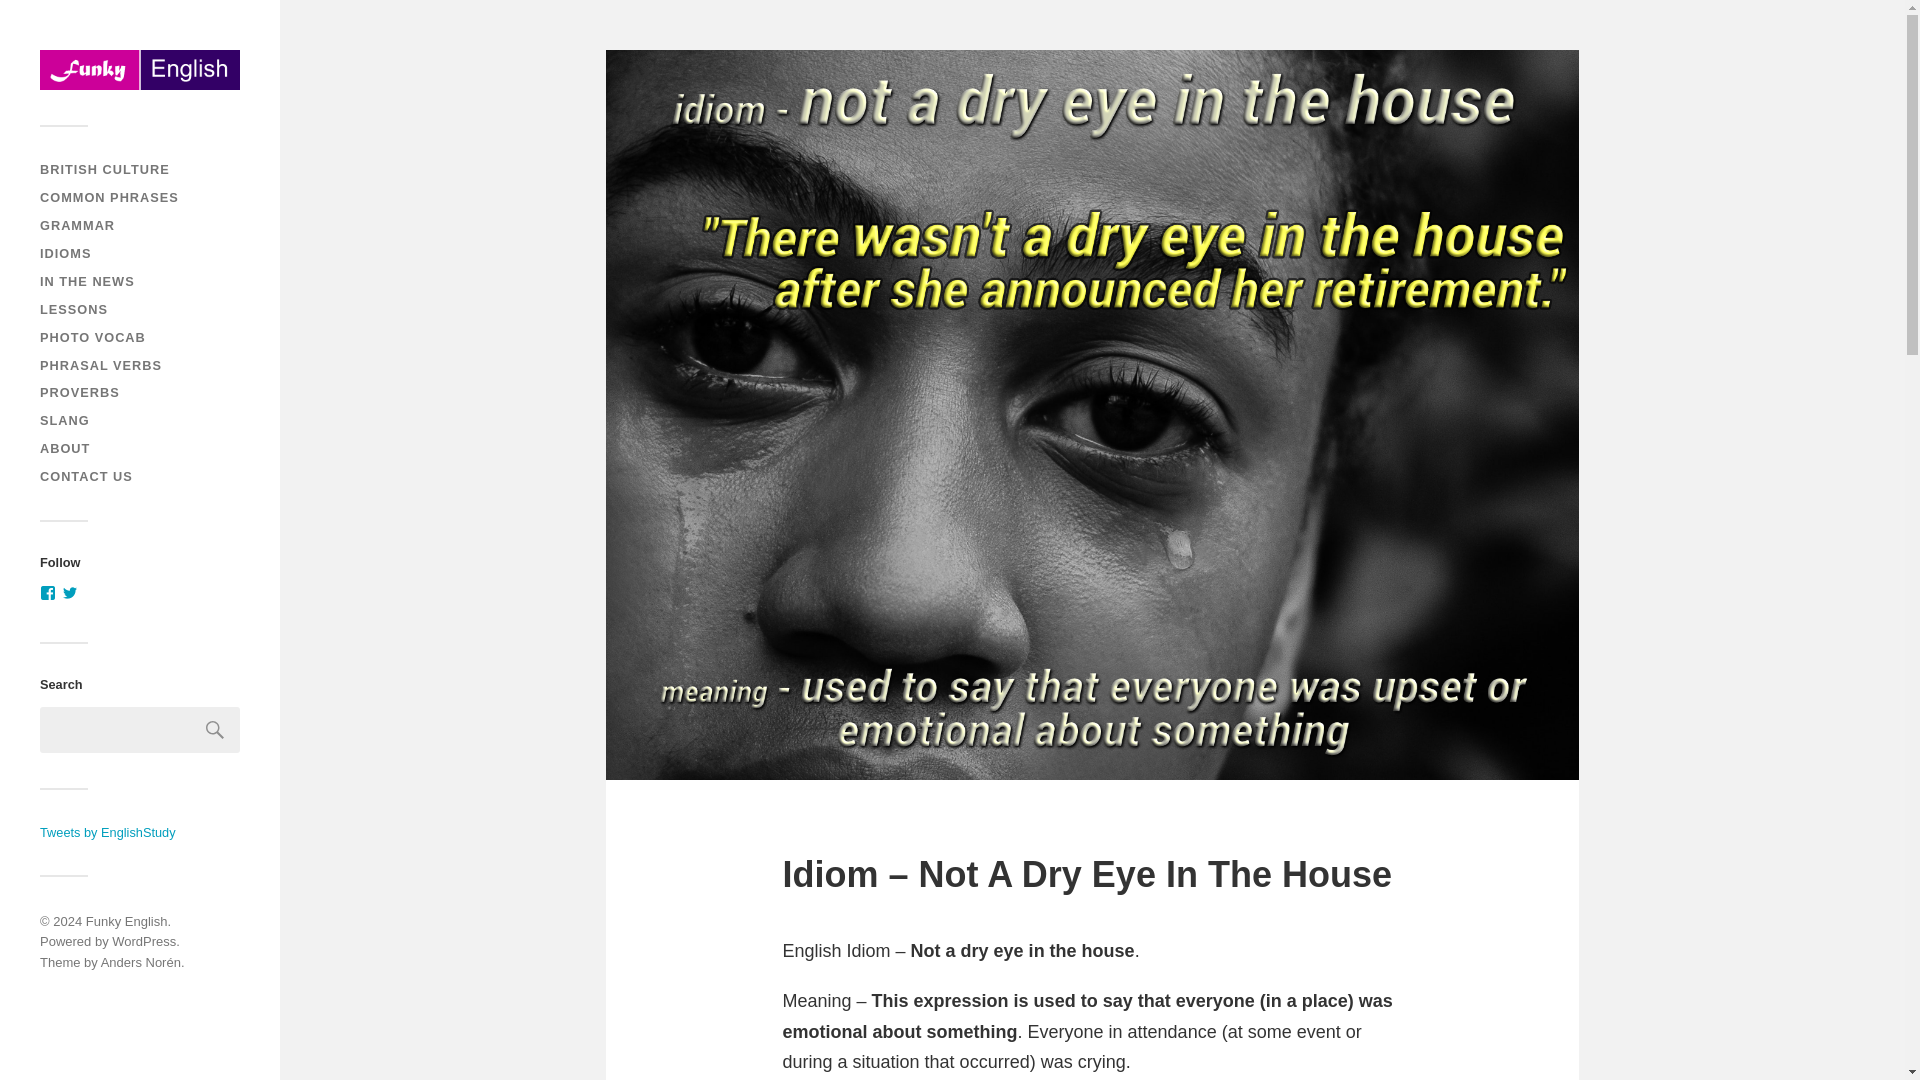 This screenshot has width=1920, height=1080. Describe the element at coordinates (105, 170) in the screenshot. I see `BRITISH CULTURE` at that location.